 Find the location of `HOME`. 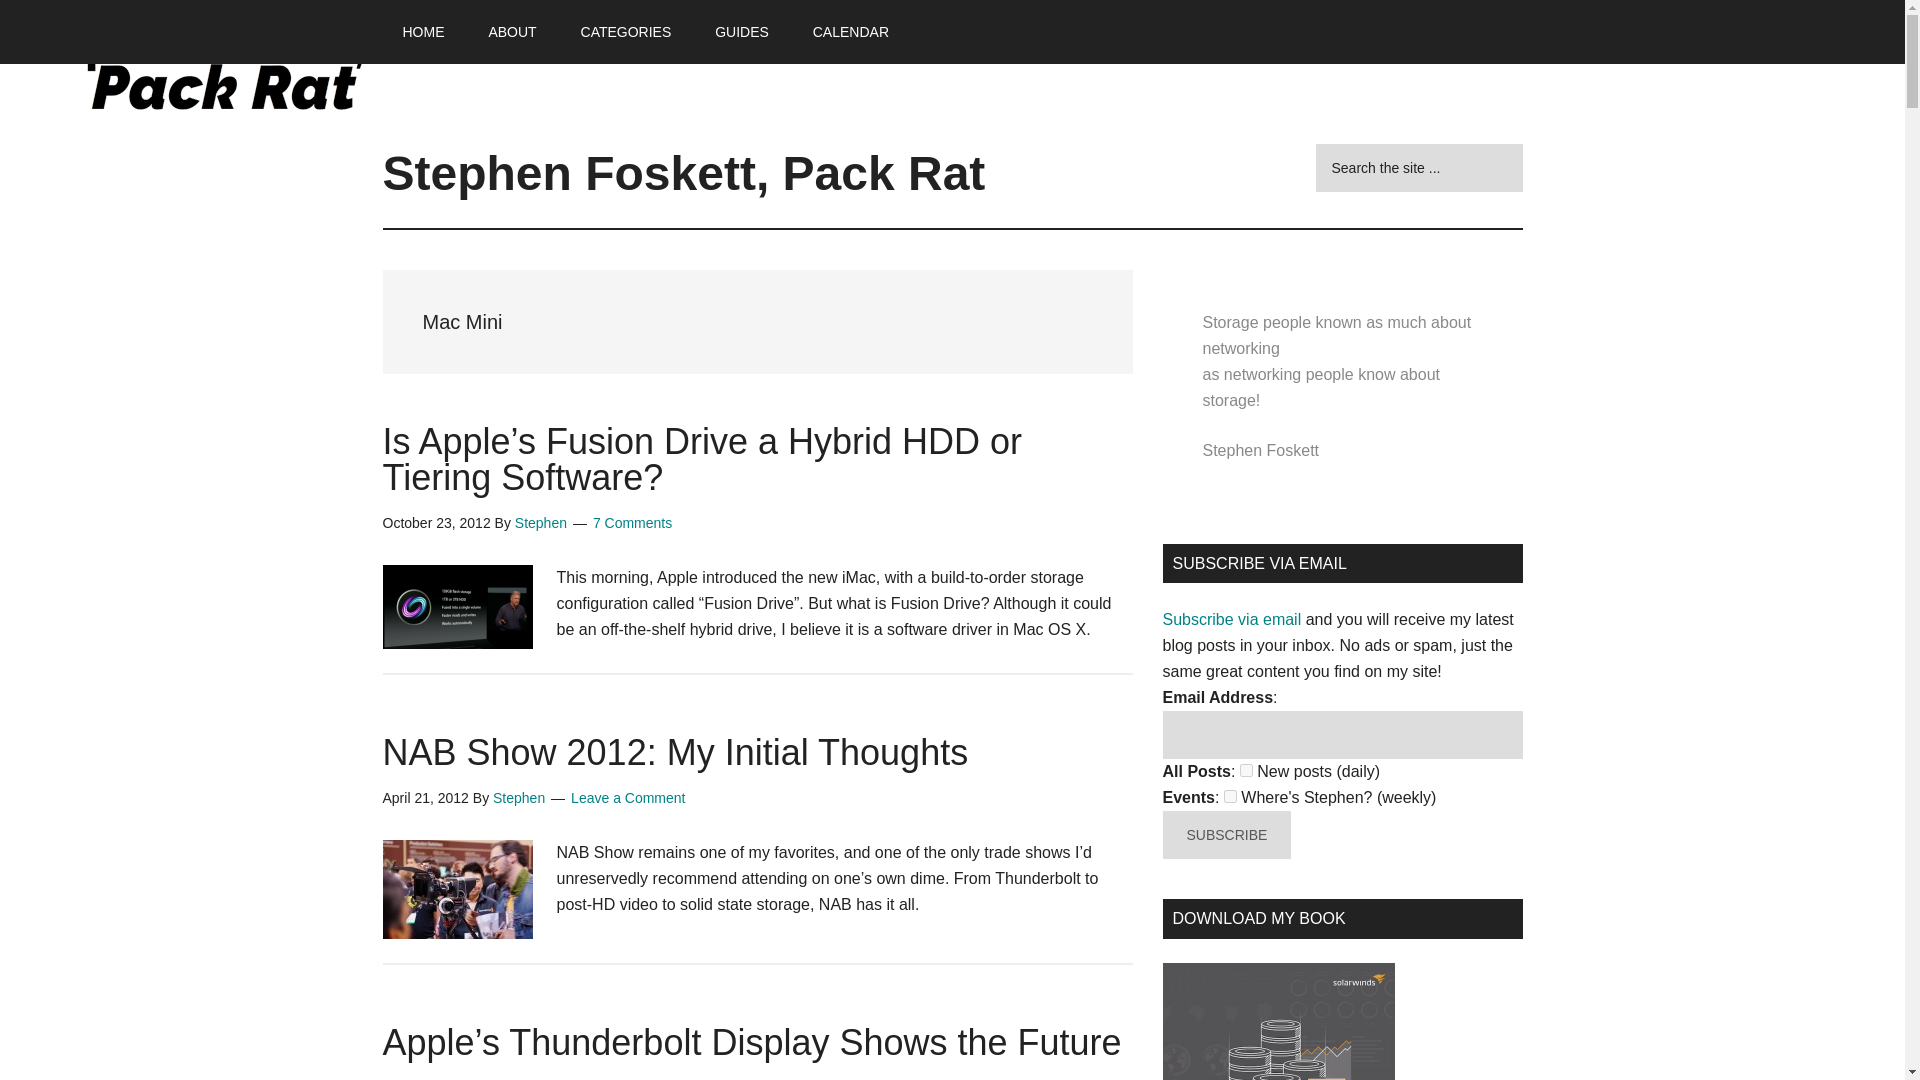

HOME is located at coordinates (423, 32).